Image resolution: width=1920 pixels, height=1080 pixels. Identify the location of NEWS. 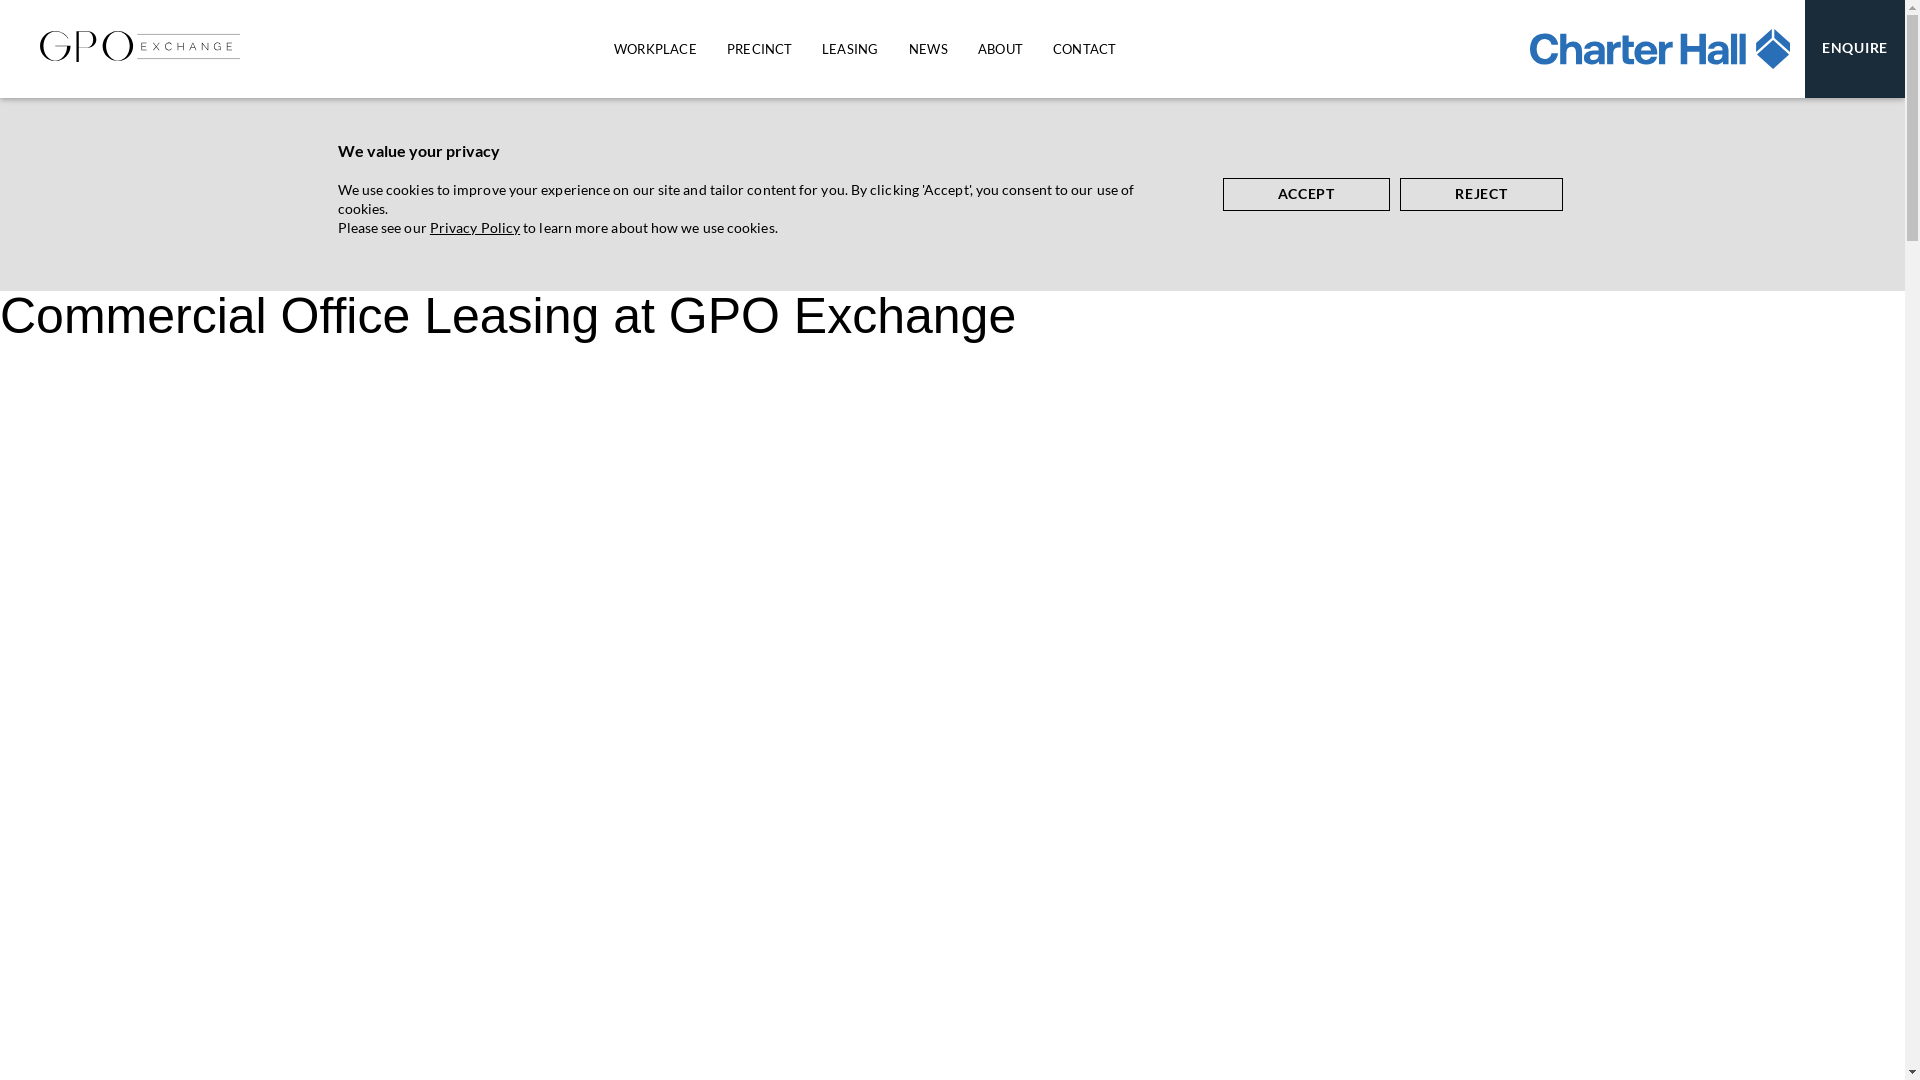
(928, 49).